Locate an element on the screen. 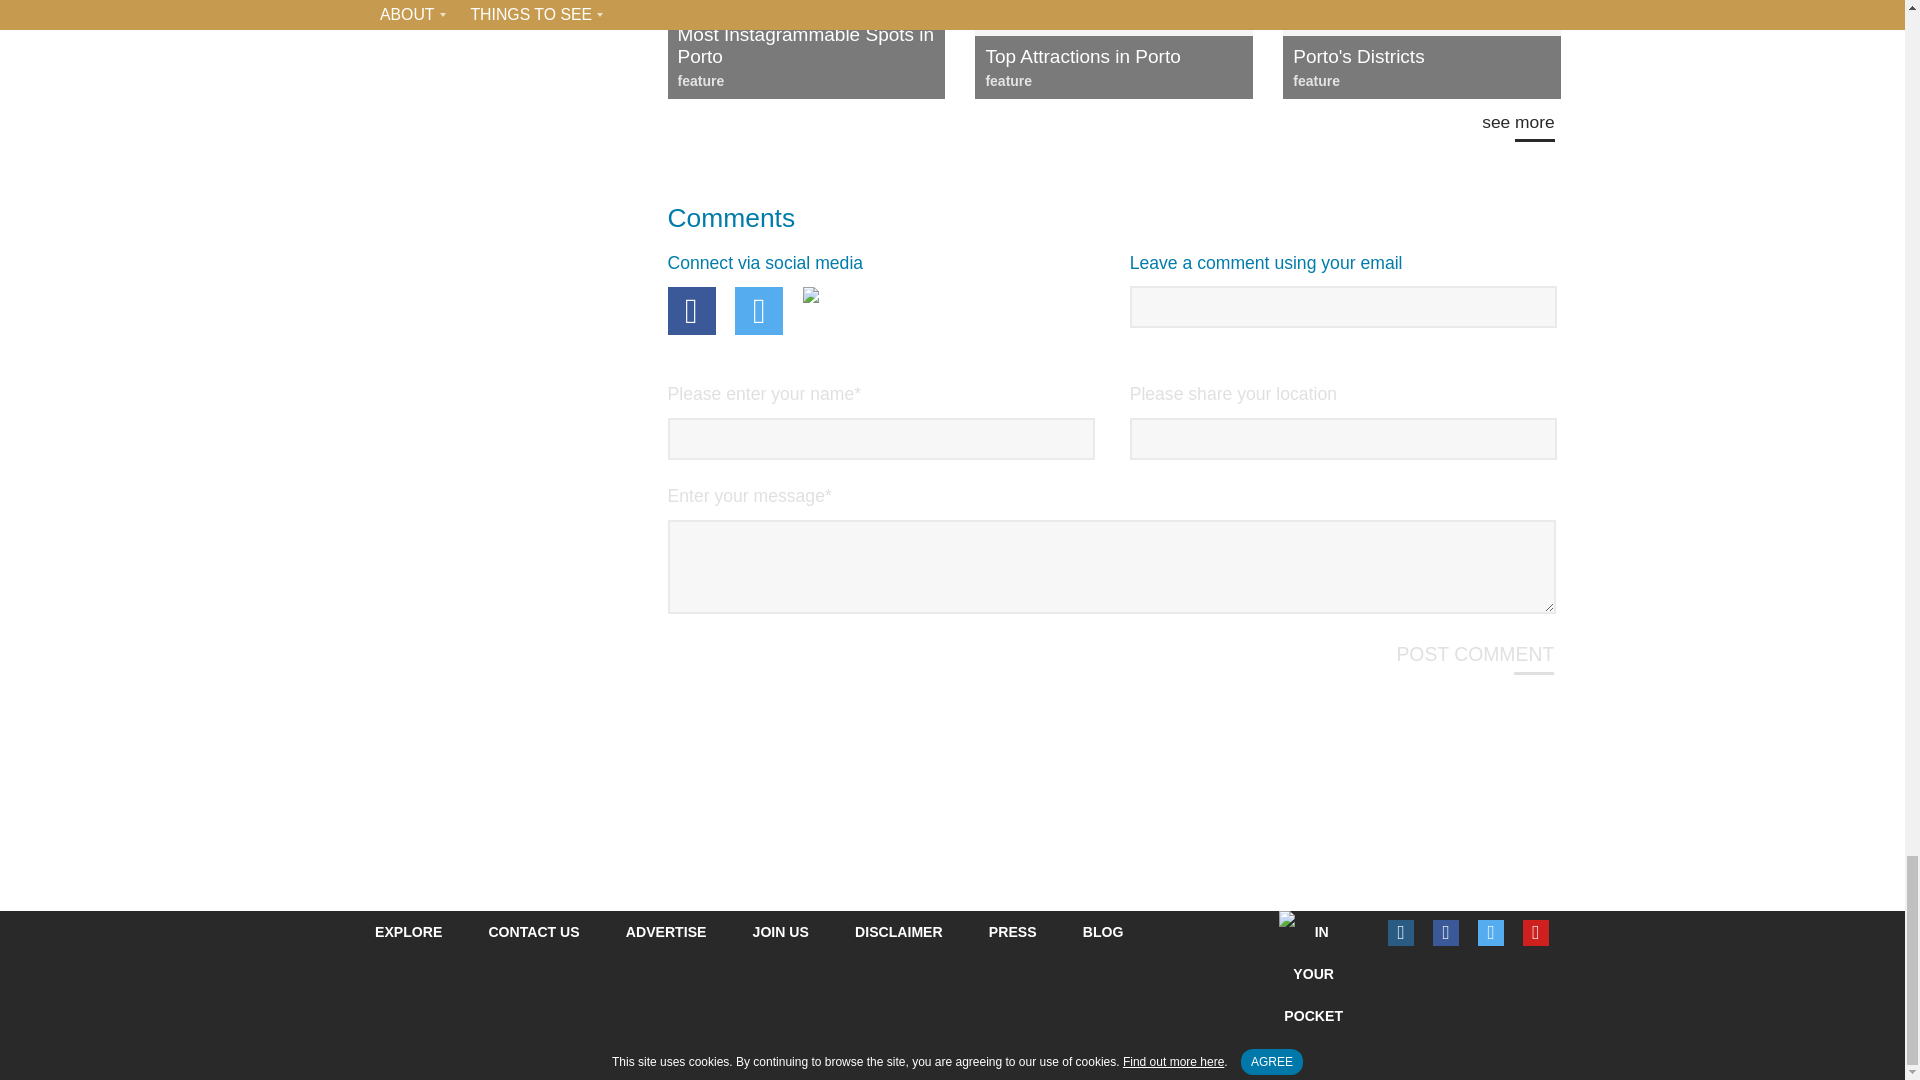 This screenshot has width=1920, height=1080. Most Instagrammable Spots in Porto is located at coordinates (806, 46).